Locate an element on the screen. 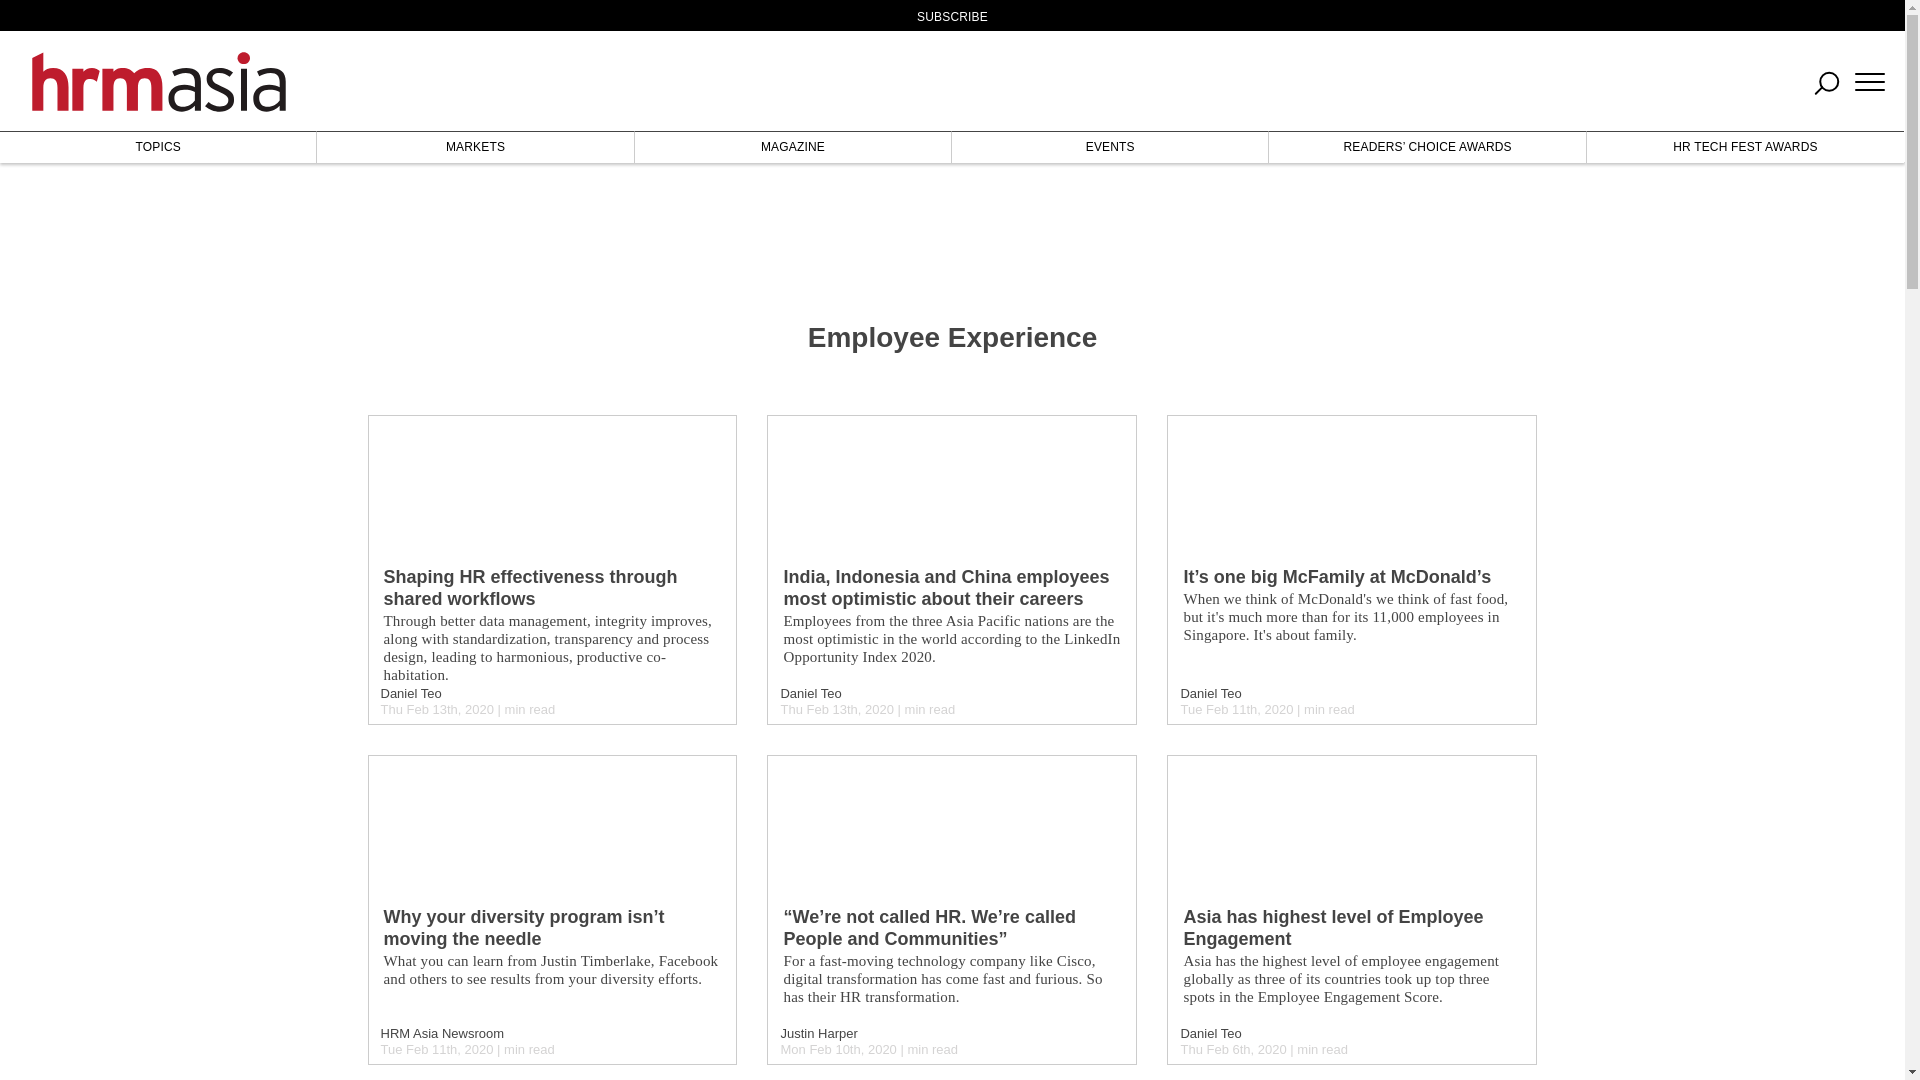 The height and width of the screenshot is (1080, 1920). MARKETS is located at coordinates (474, 147).